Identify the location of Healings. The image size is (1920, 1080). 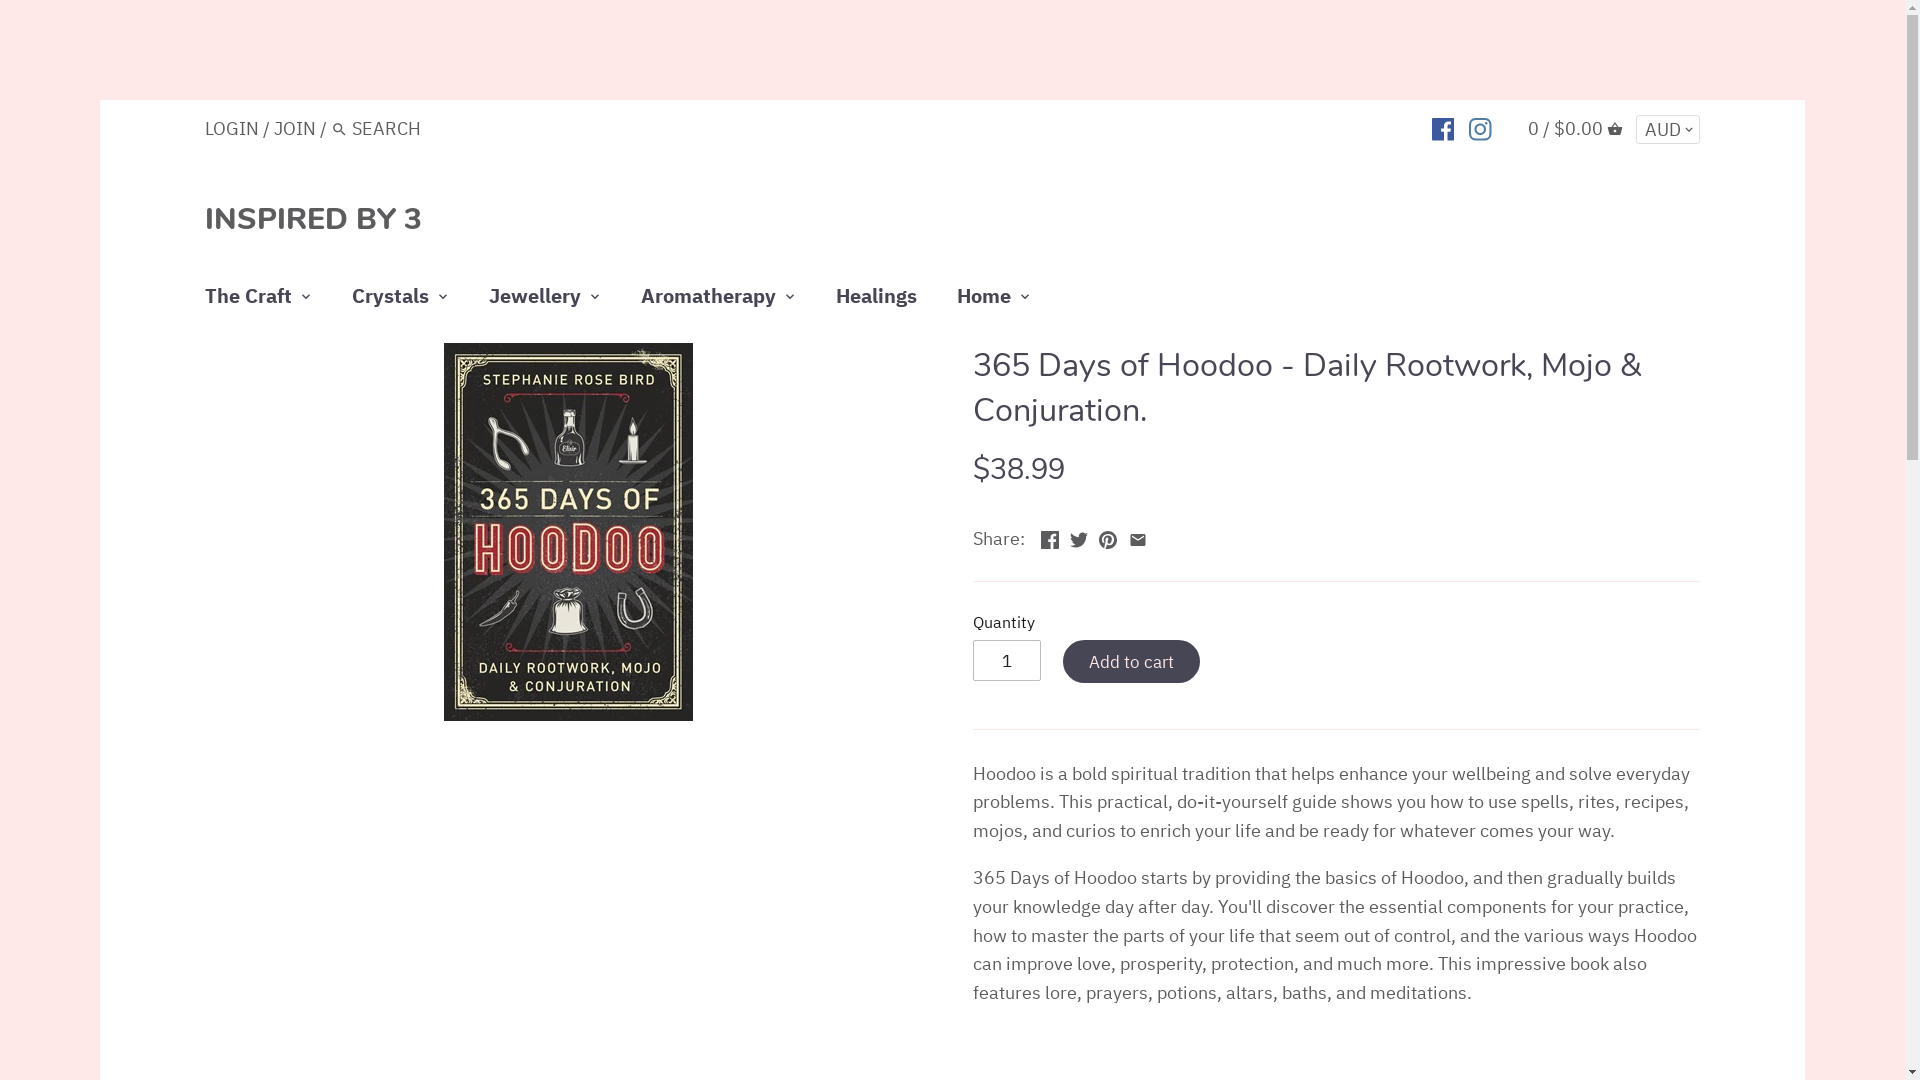
(876, 300).